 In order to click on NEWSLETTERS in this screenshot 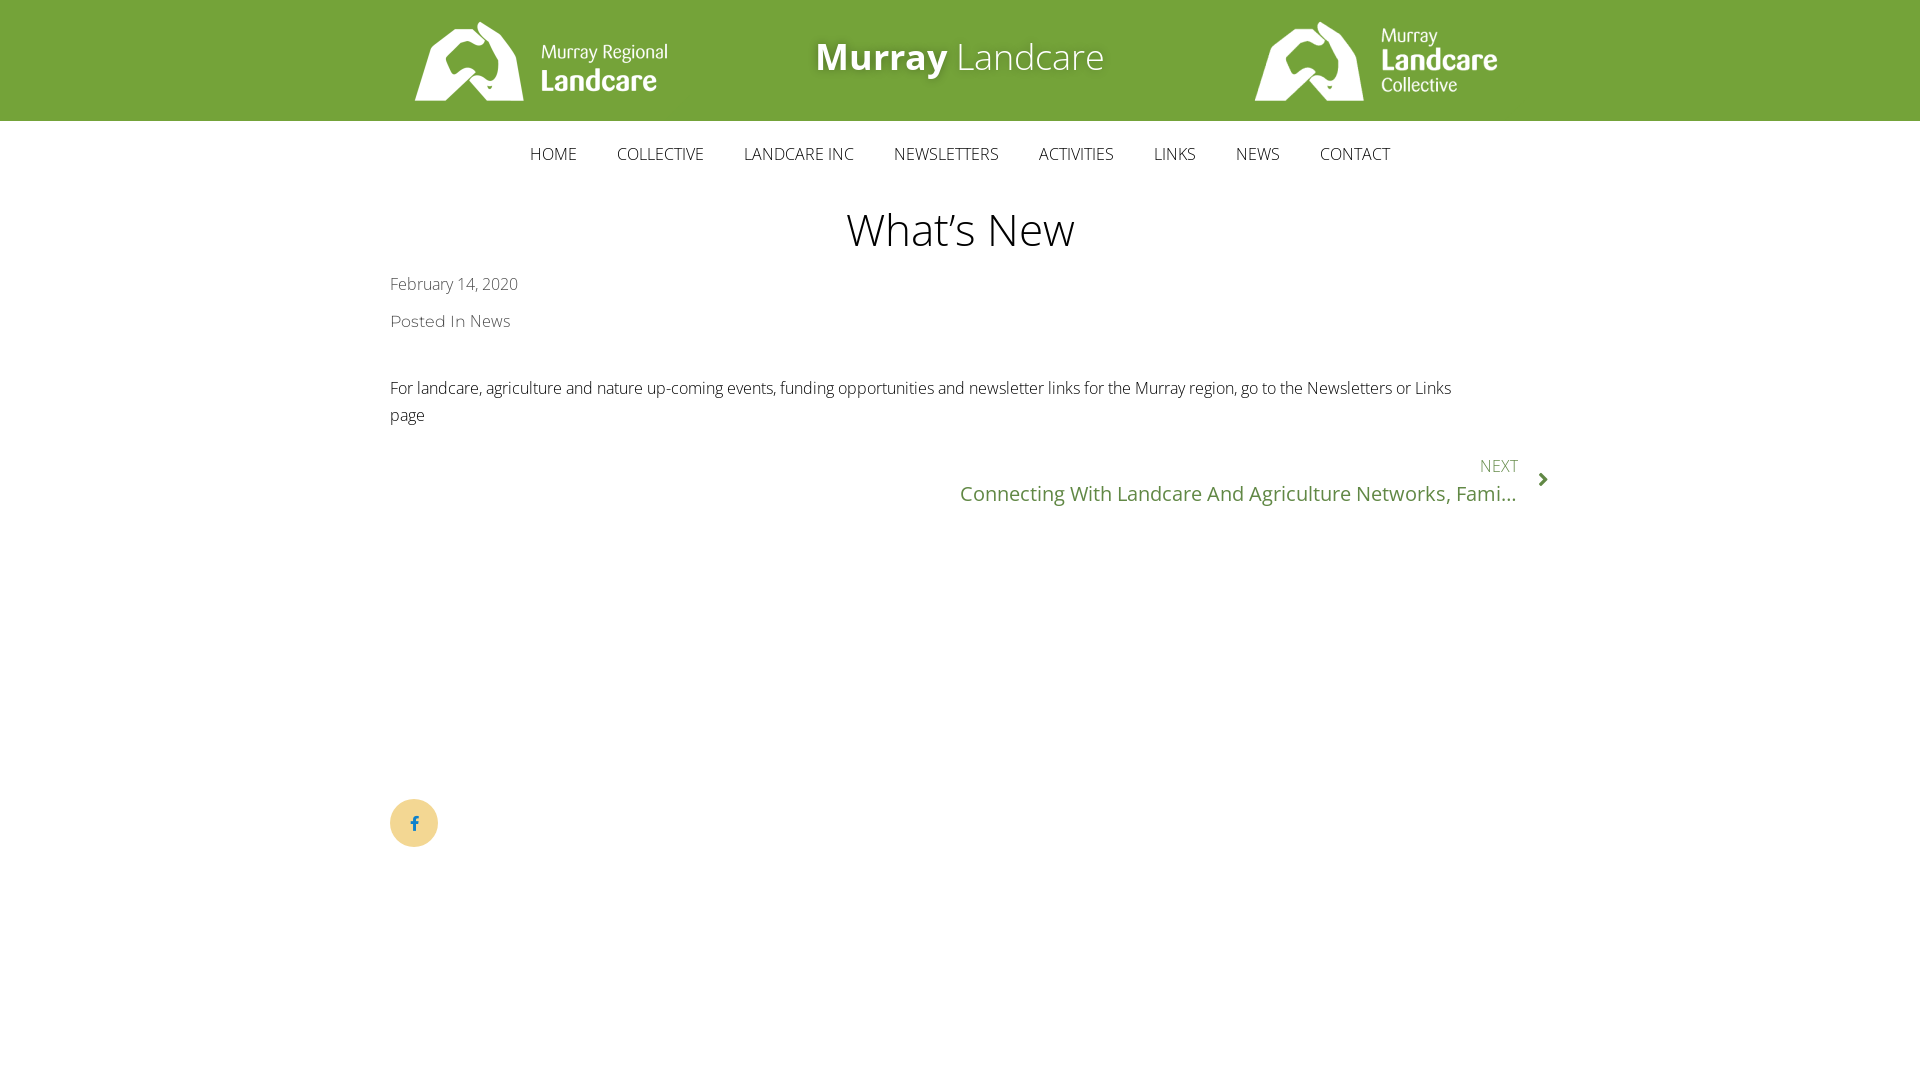, I will do `click(946, 154)`.